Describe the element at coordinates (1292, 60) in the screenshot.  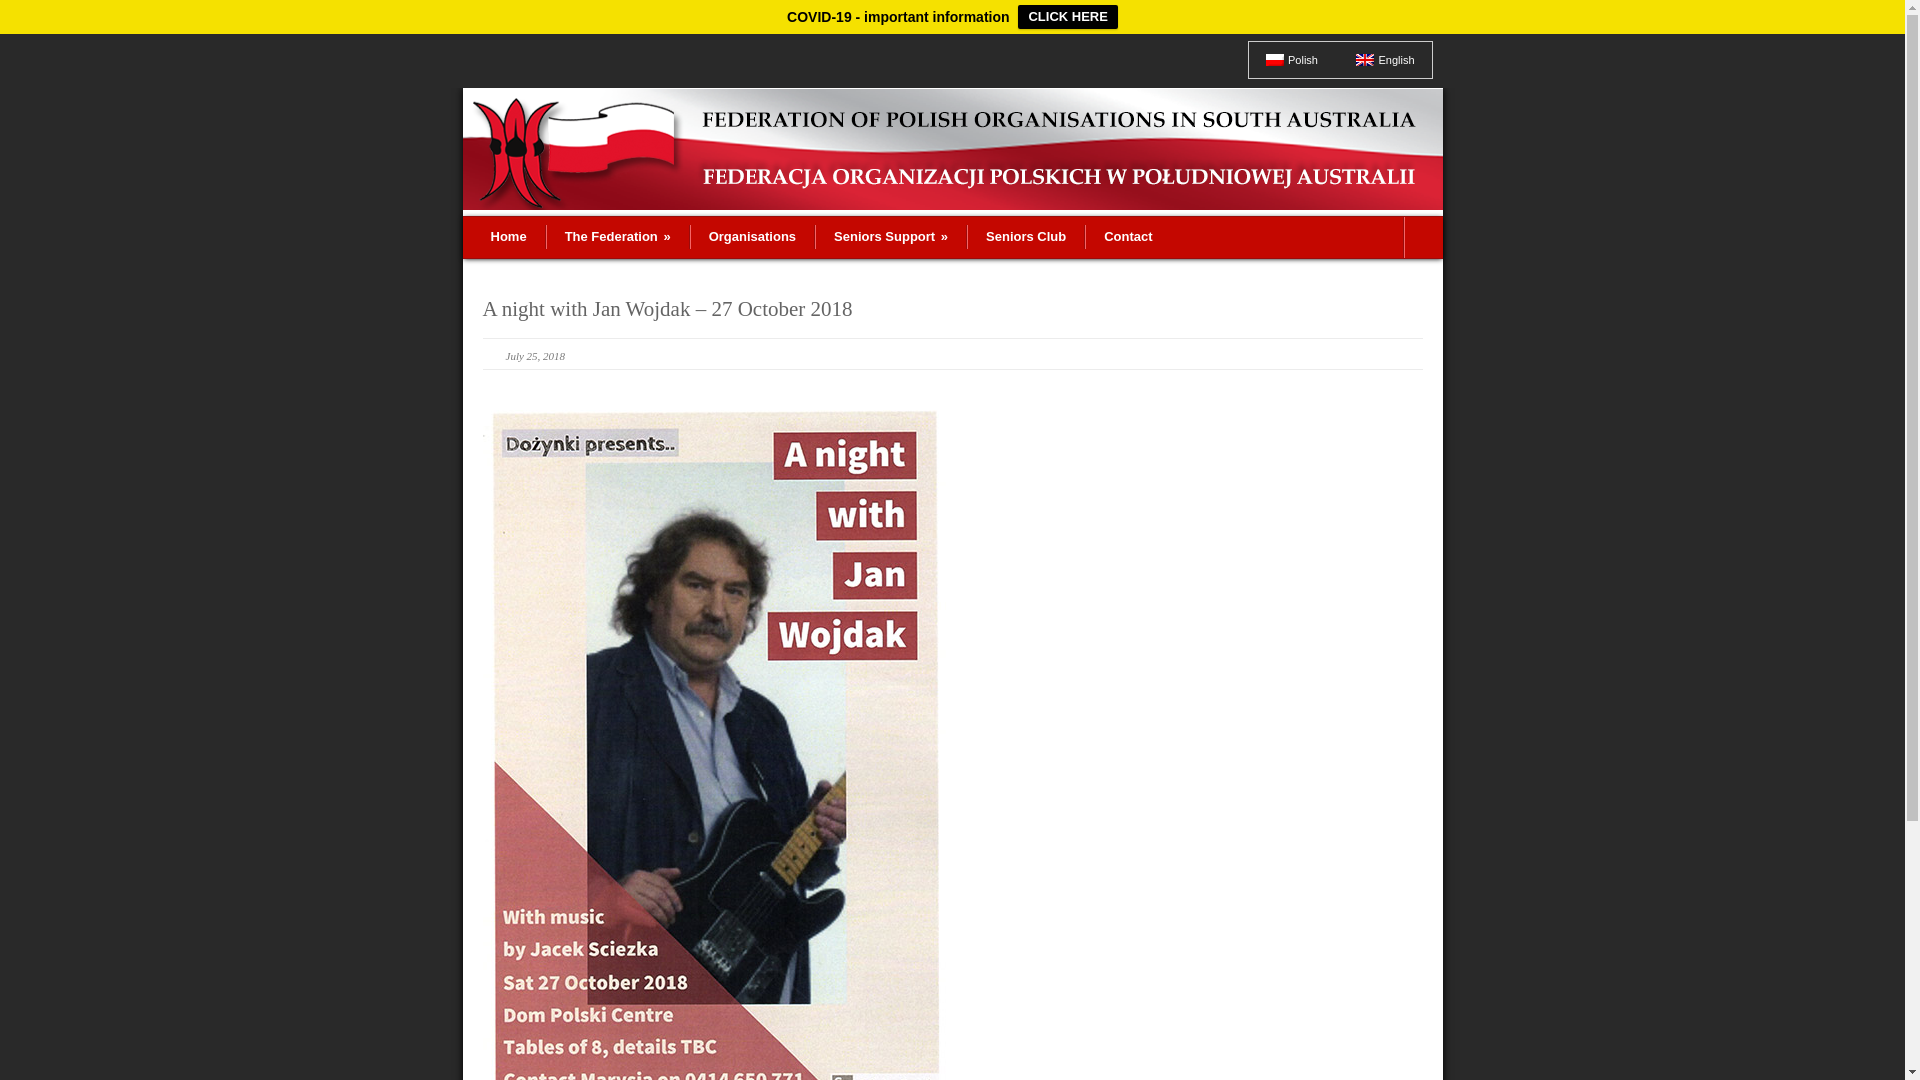
I see `Polish` at that location.